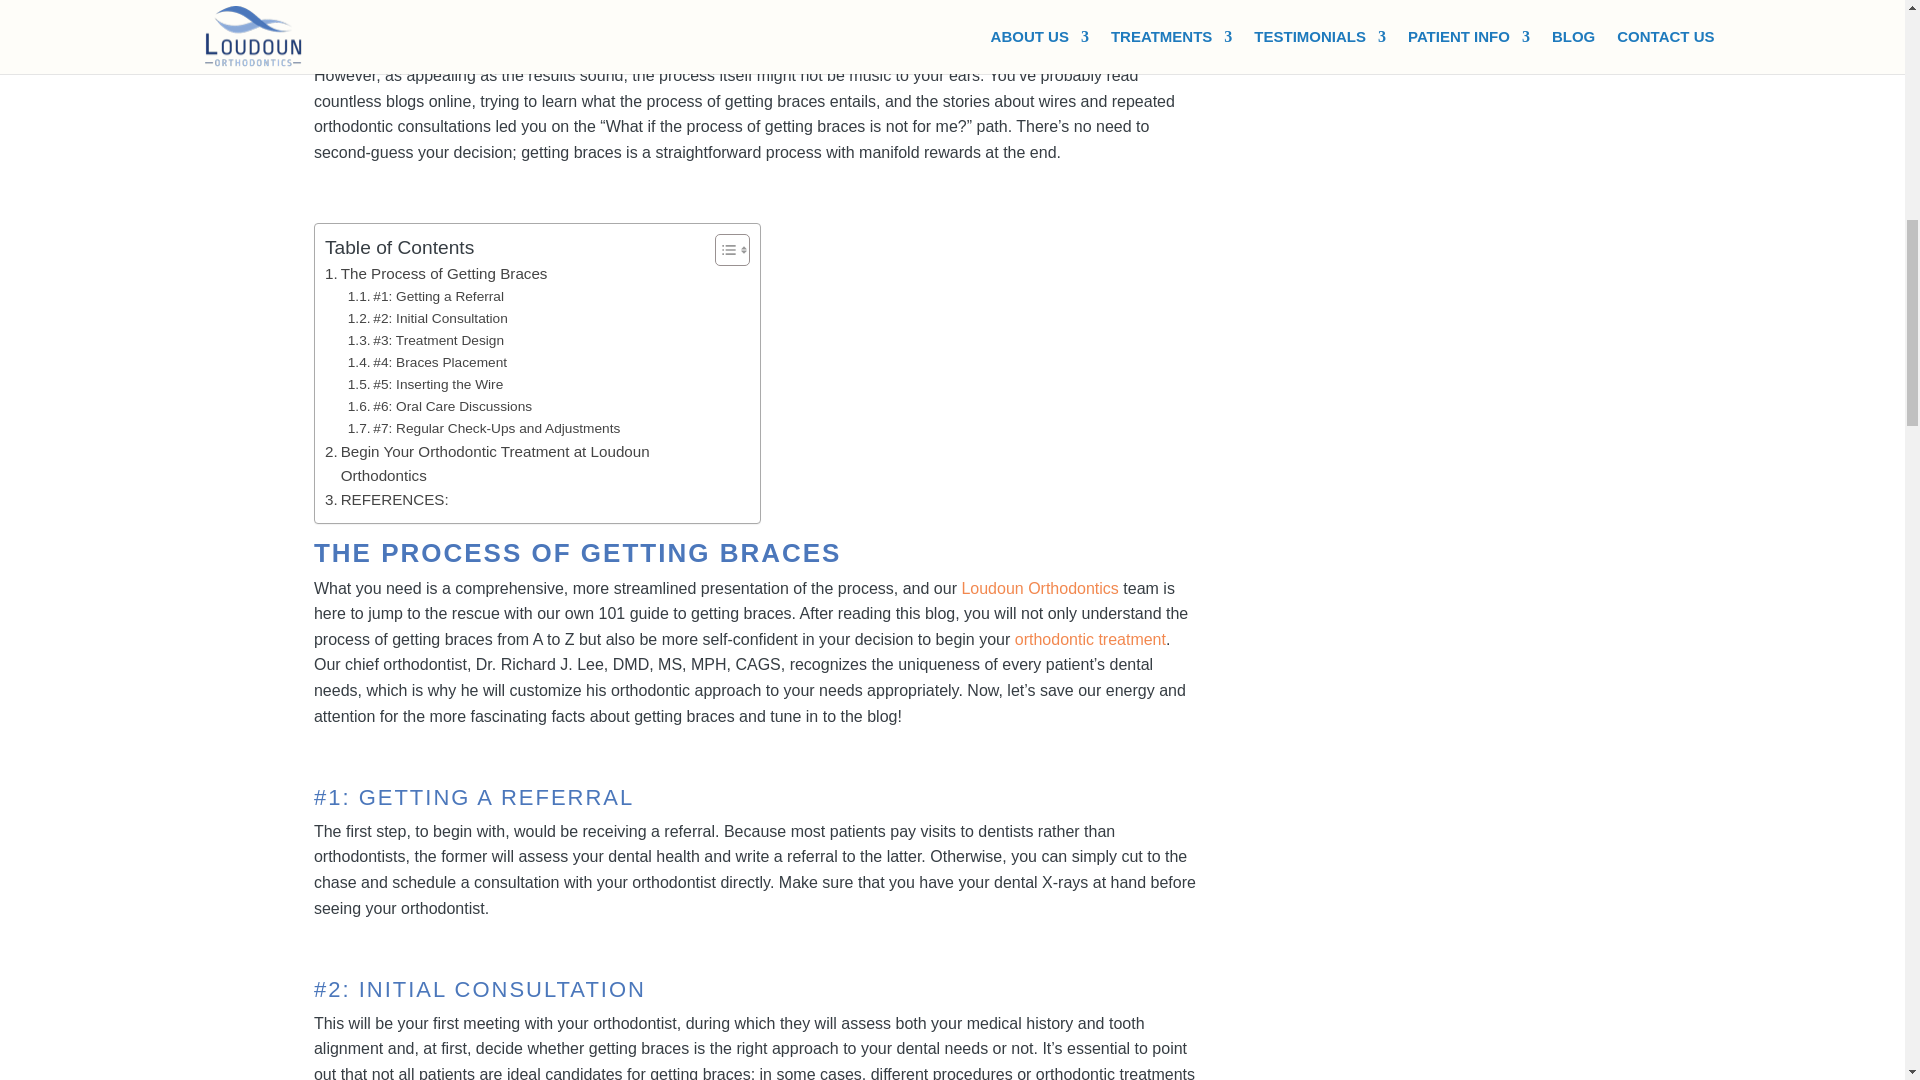 This screenshot has height=1080, width=1920. I want to click on The Process of Getting Braces, so click(436, 274).